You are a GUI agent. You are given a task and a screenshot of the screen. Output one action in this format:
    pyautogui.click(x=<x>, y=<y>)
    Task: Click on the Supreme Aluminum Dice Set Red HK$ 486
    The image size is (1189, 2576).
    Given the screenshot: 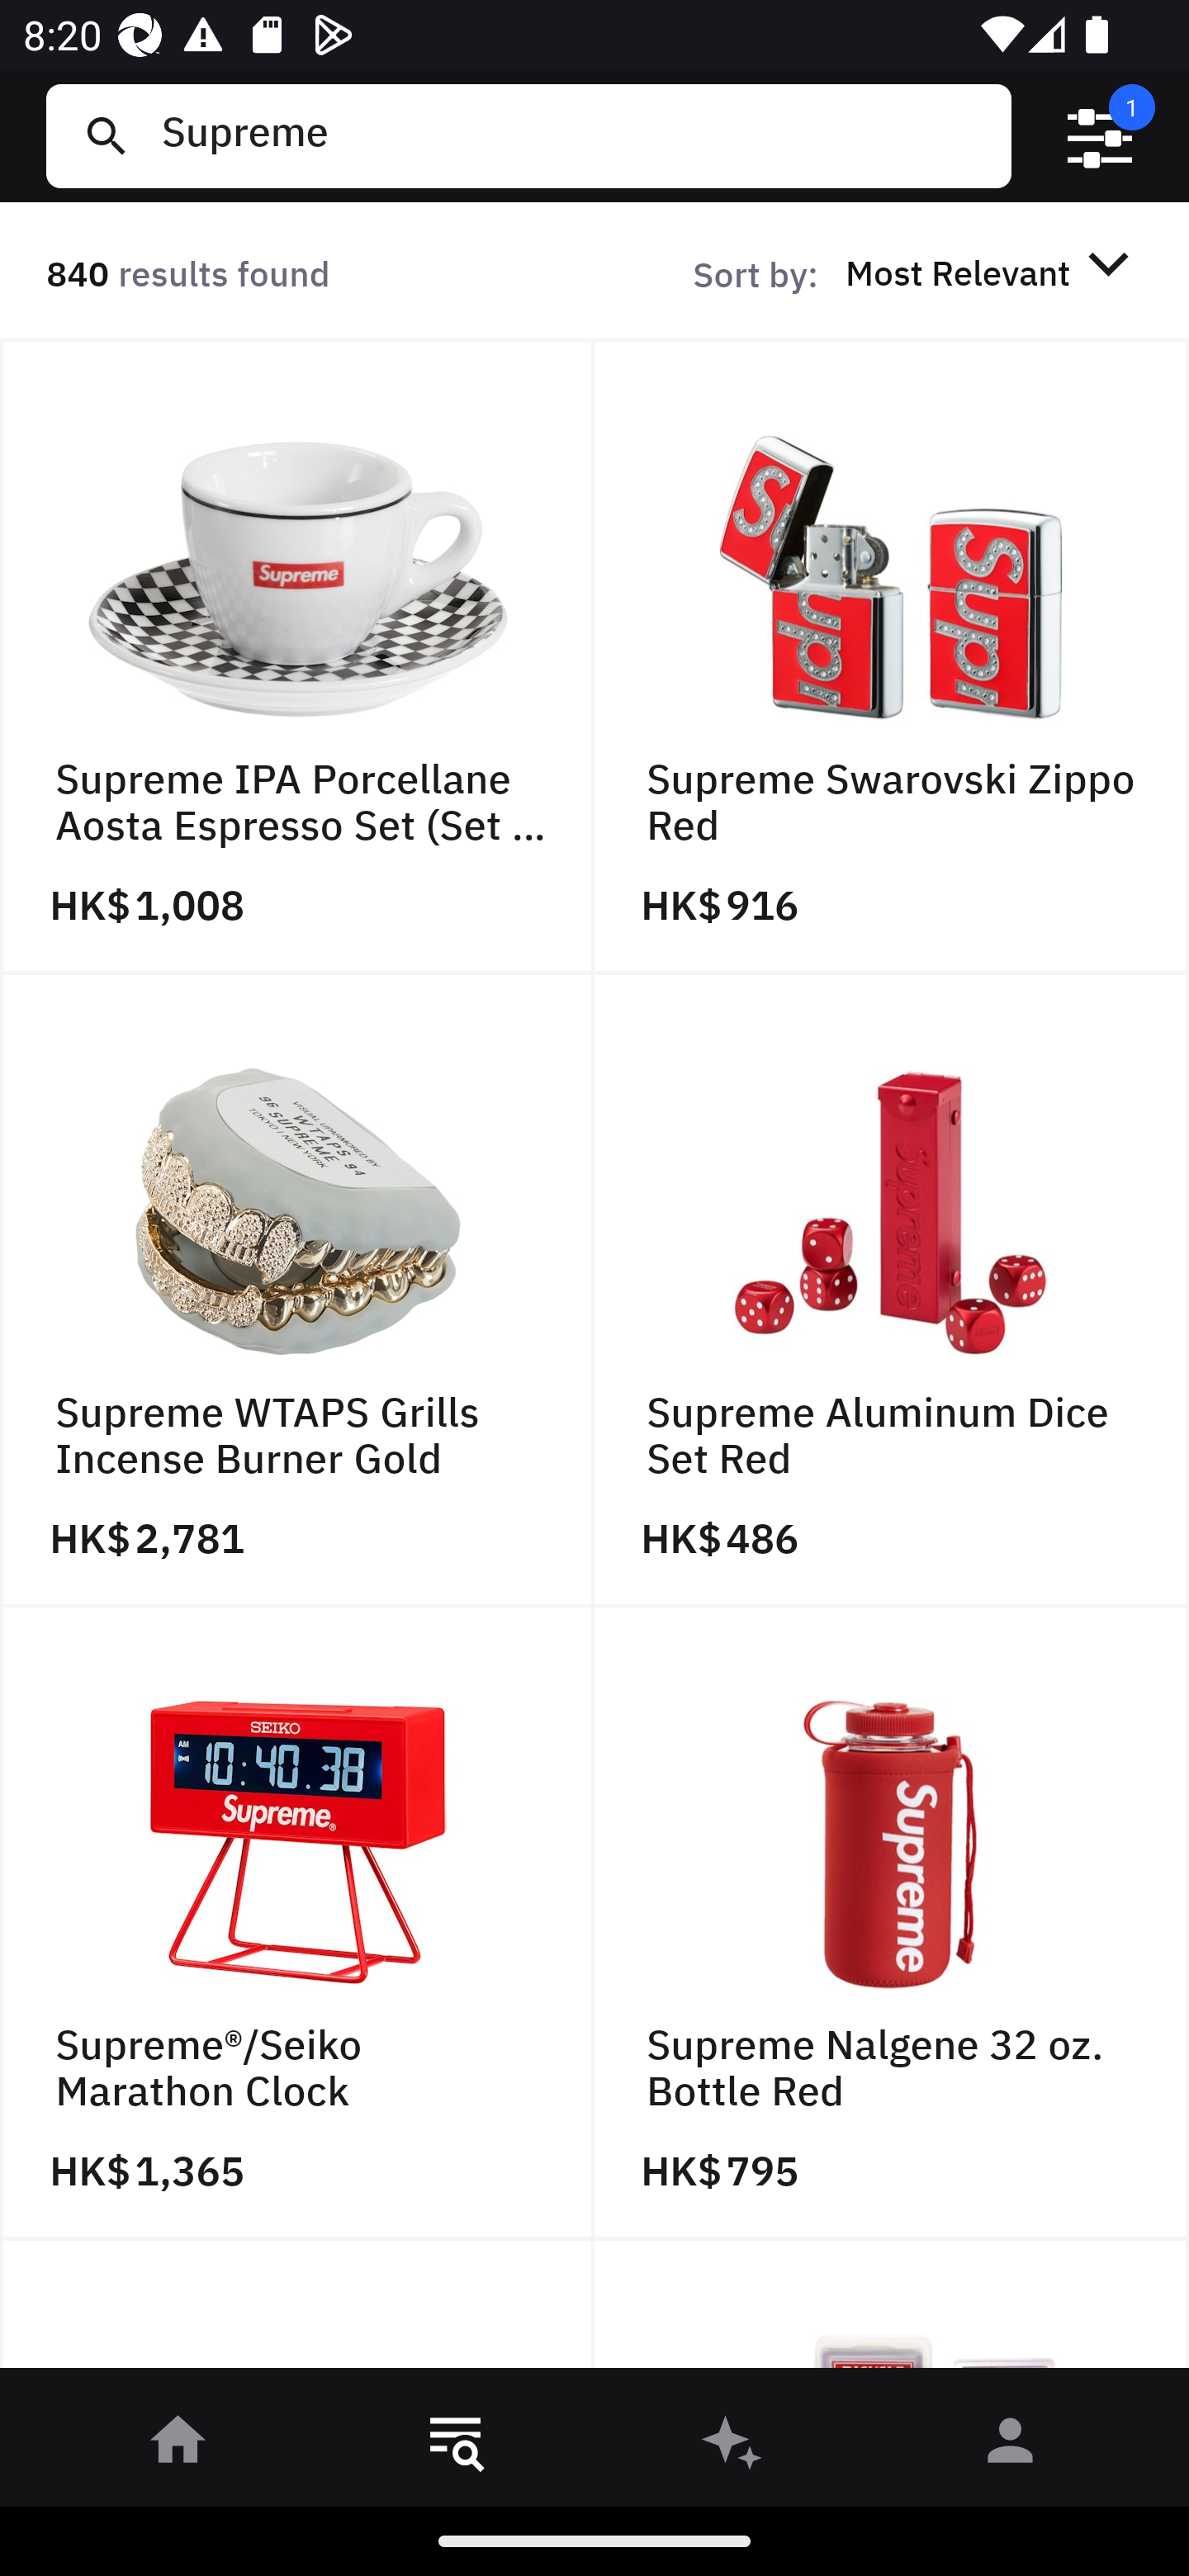 What is the action you would take?
    pyautogui.click(x=892, y=1290)
    